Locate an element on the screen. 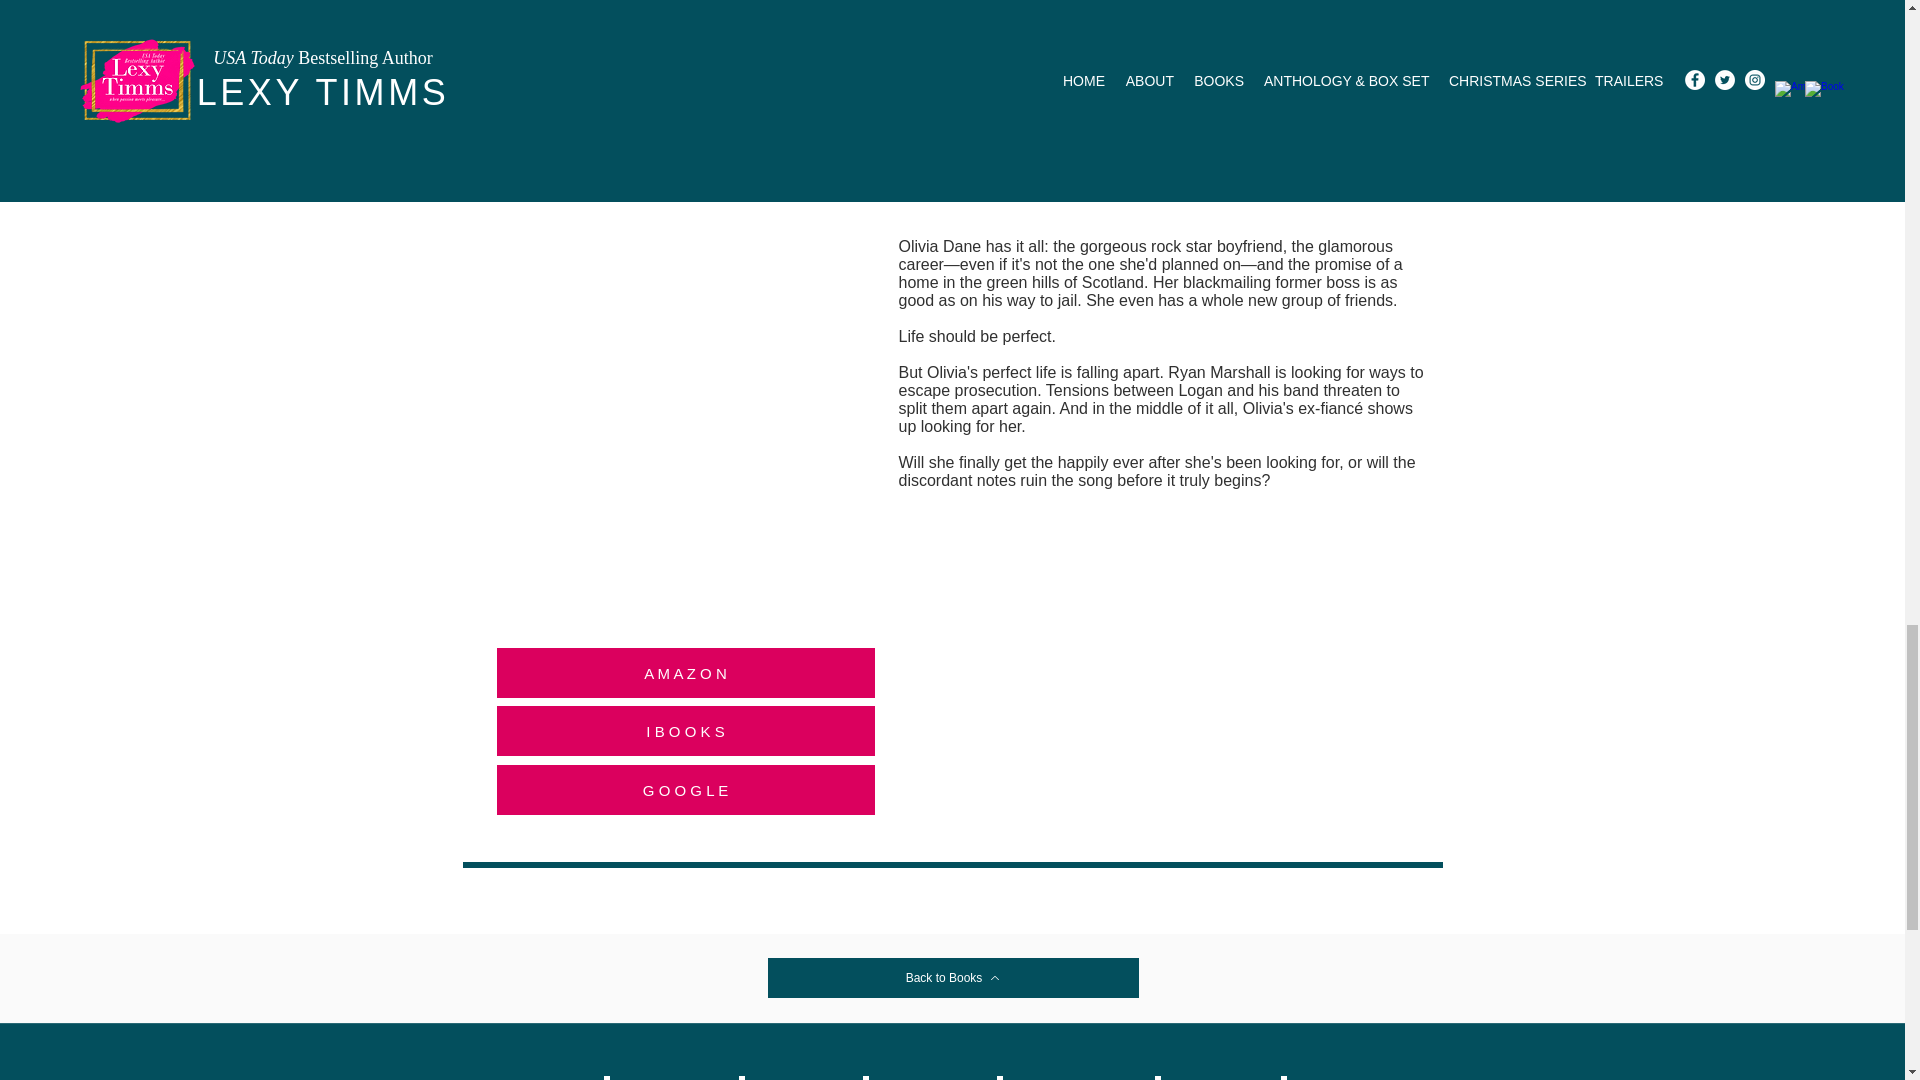 The height and width of the screenshot is (1080, 1920). Back to Books is located at coordinates (953, 977).